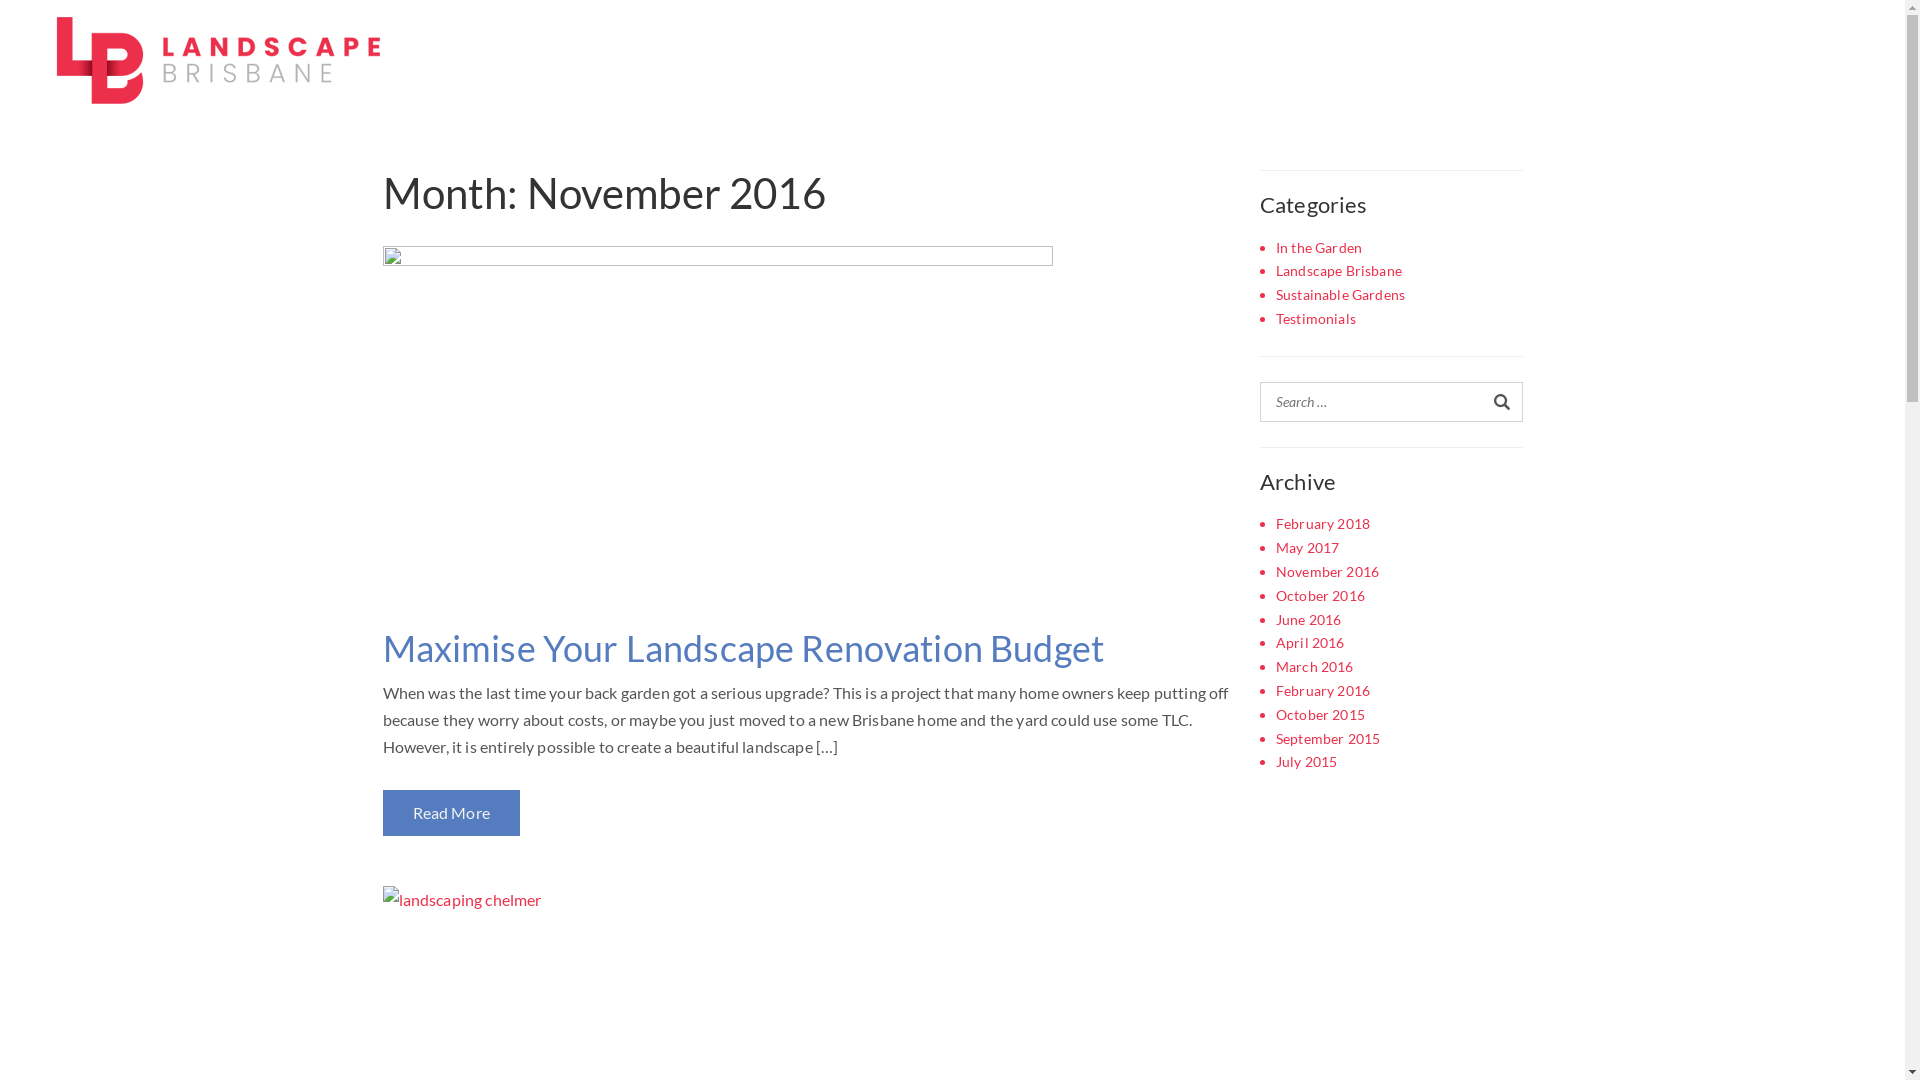 The width and height of the screenshot is (1920, 1080). What do you see at coordinates (806, 426) in the screenshot?
I see `Maximise Your Landscape Renovation Budget ` at bounding box center [806, 426].